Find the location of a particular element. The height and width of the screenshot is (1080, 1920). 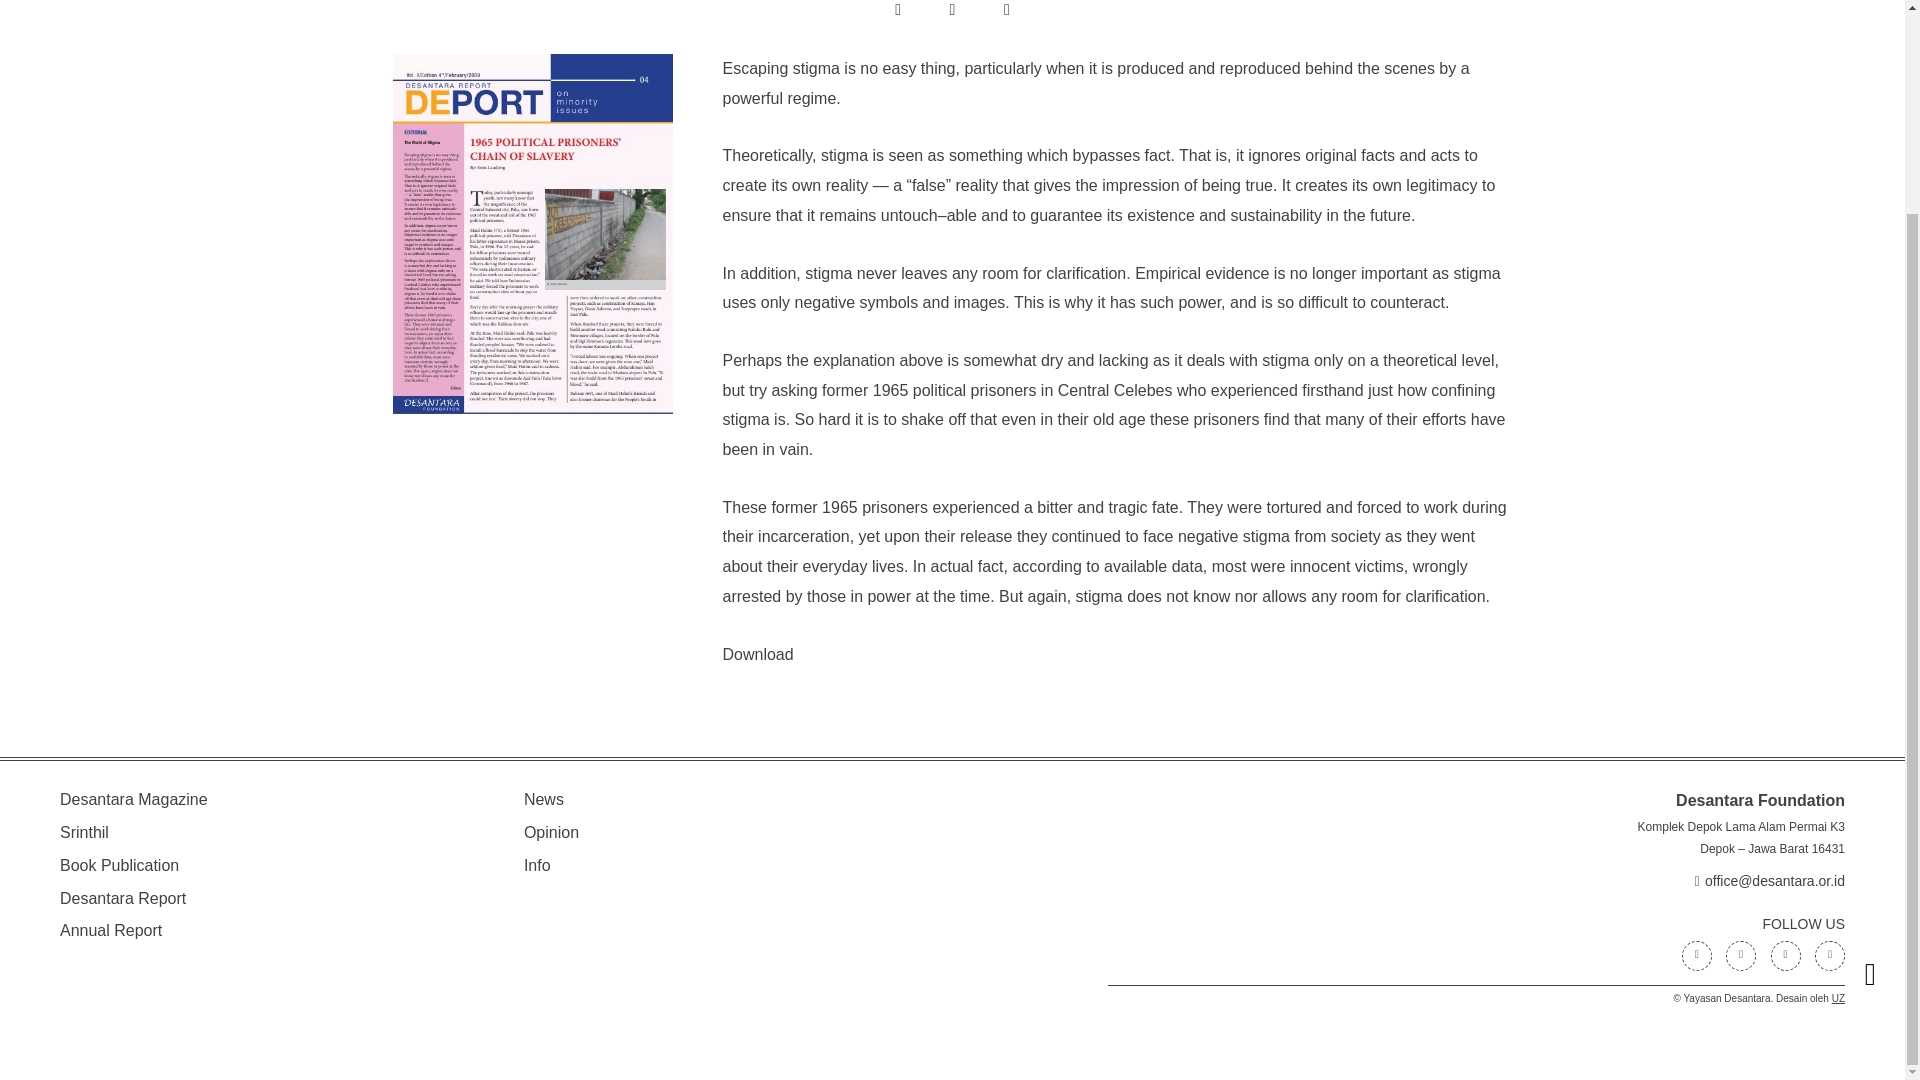

Book Publication is located at coordinates (118, 865).